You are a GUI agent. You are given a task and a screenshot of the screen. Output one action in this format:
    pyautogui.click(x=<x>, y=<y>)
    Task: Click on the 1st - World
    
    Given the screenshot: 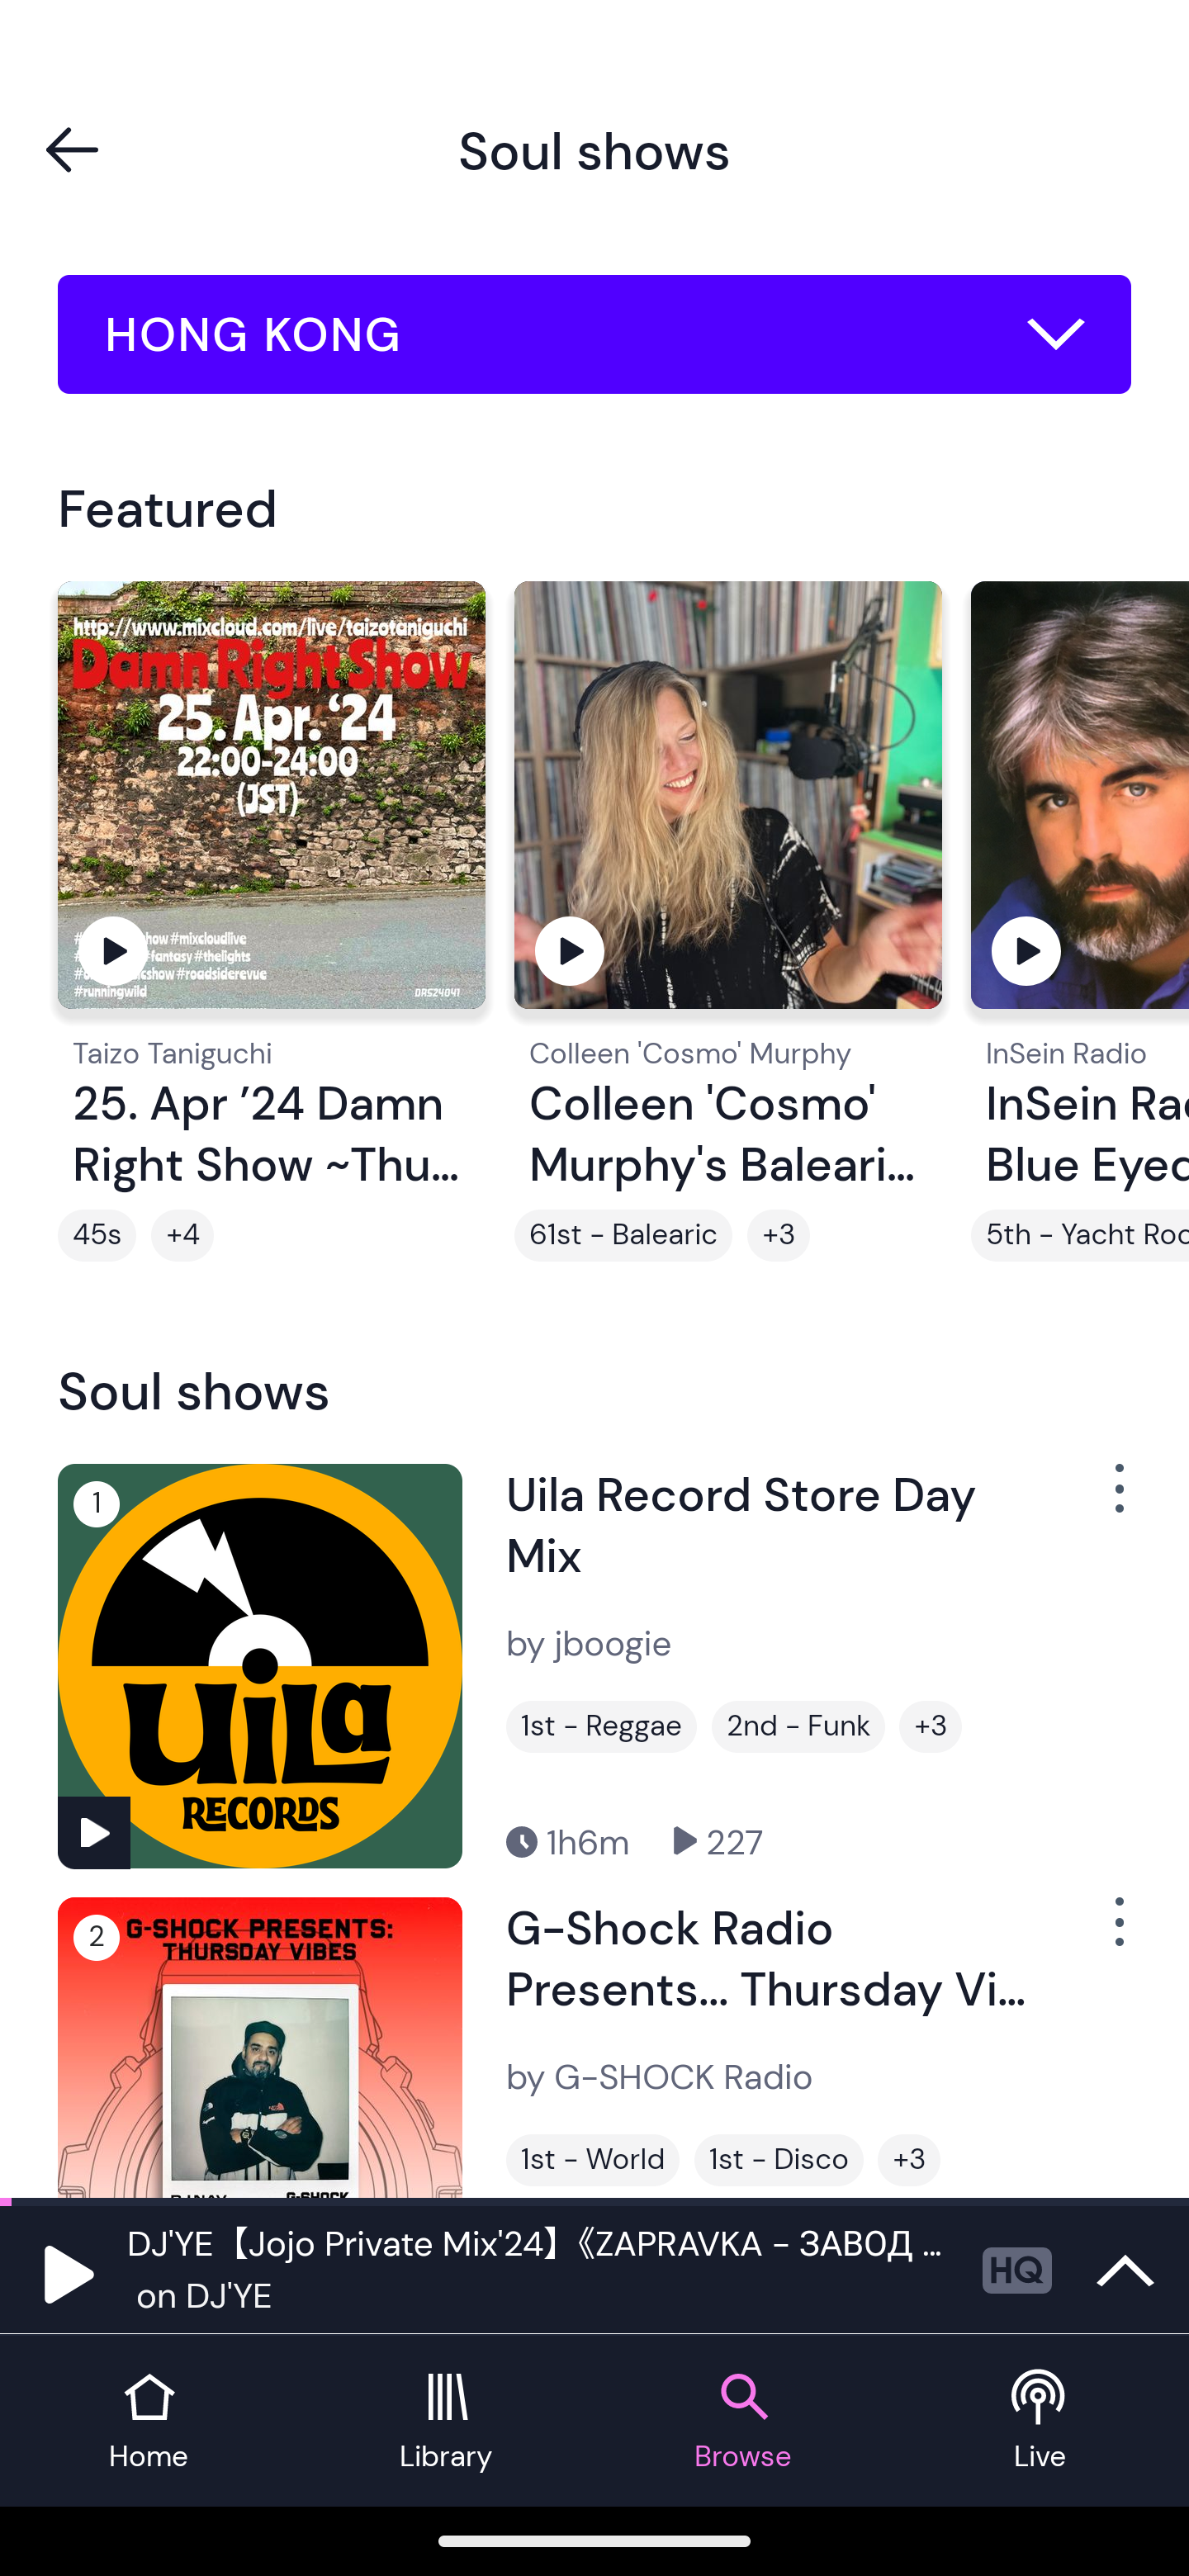 What is the action you would take?
    pyautogui.click(x=593, y=2161)
    